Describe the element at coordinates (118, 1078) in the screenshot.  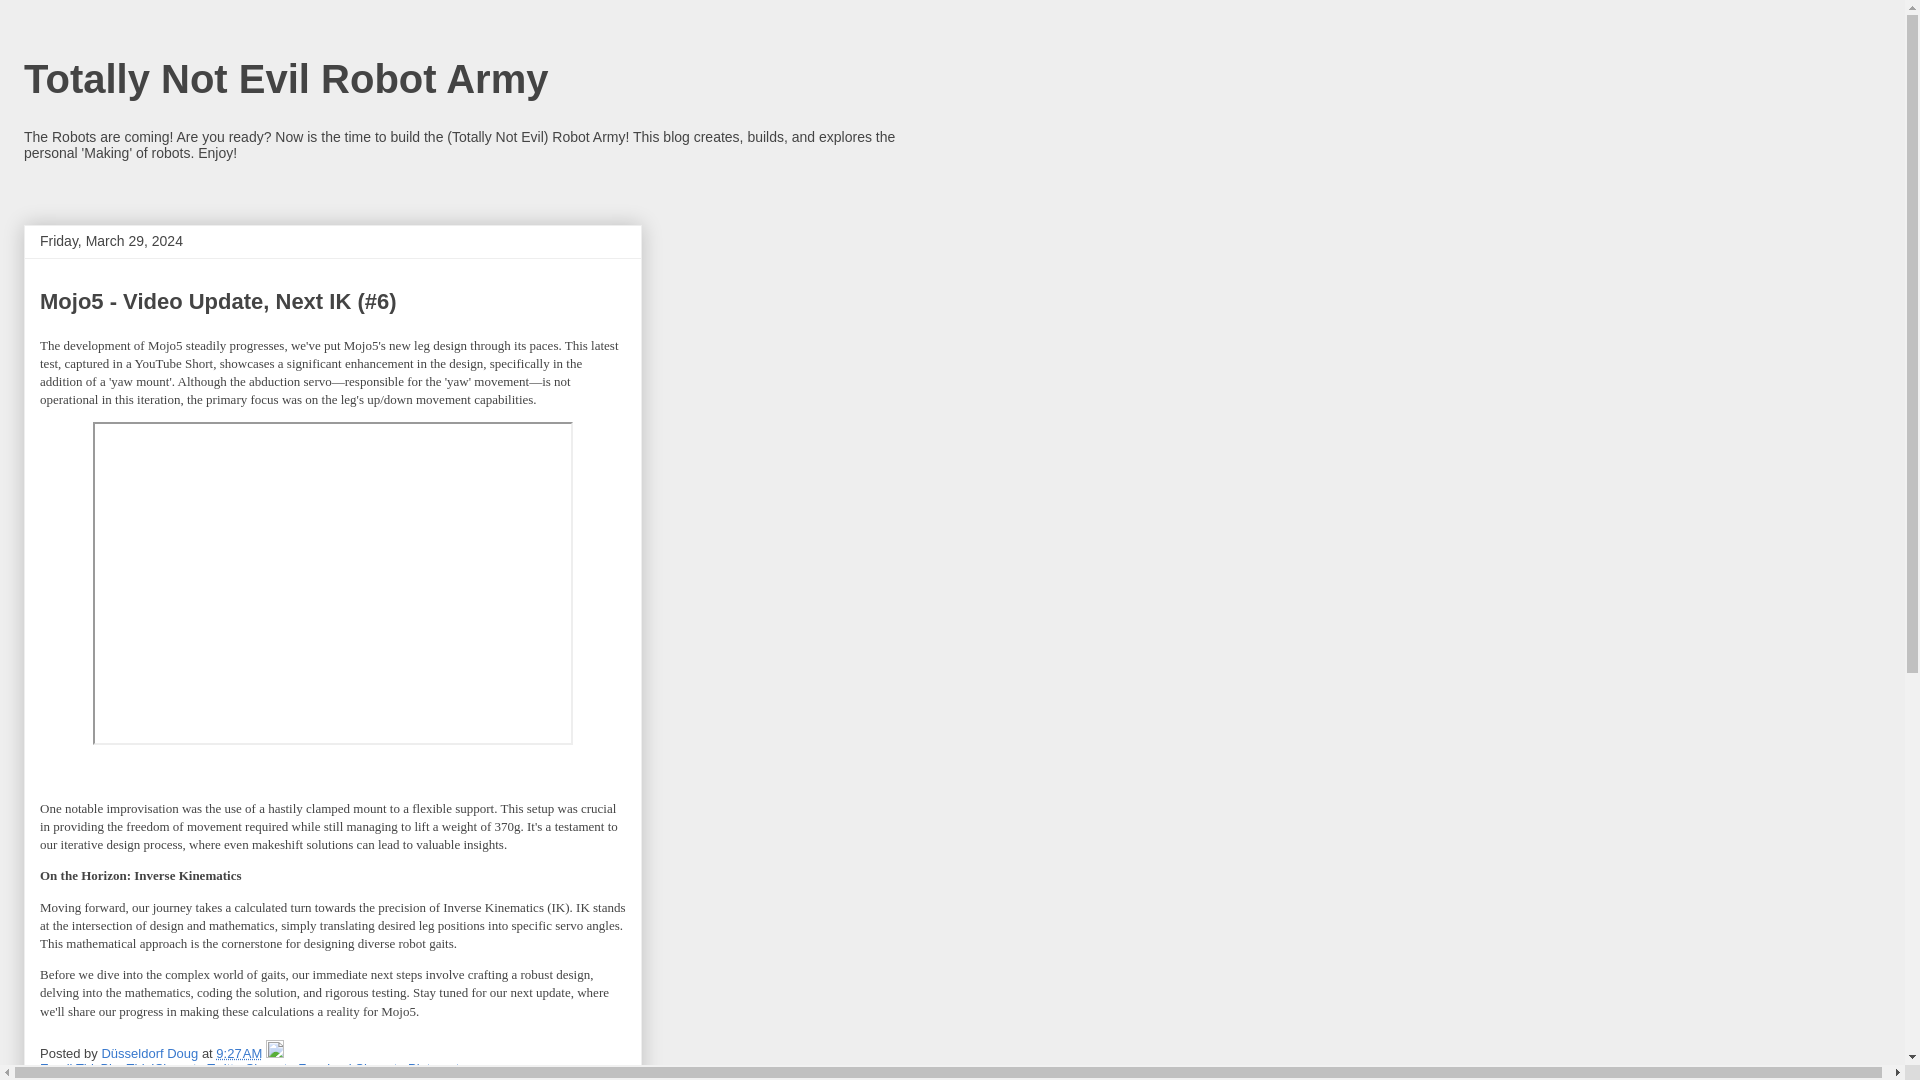
I see `3D Printing` at that location.